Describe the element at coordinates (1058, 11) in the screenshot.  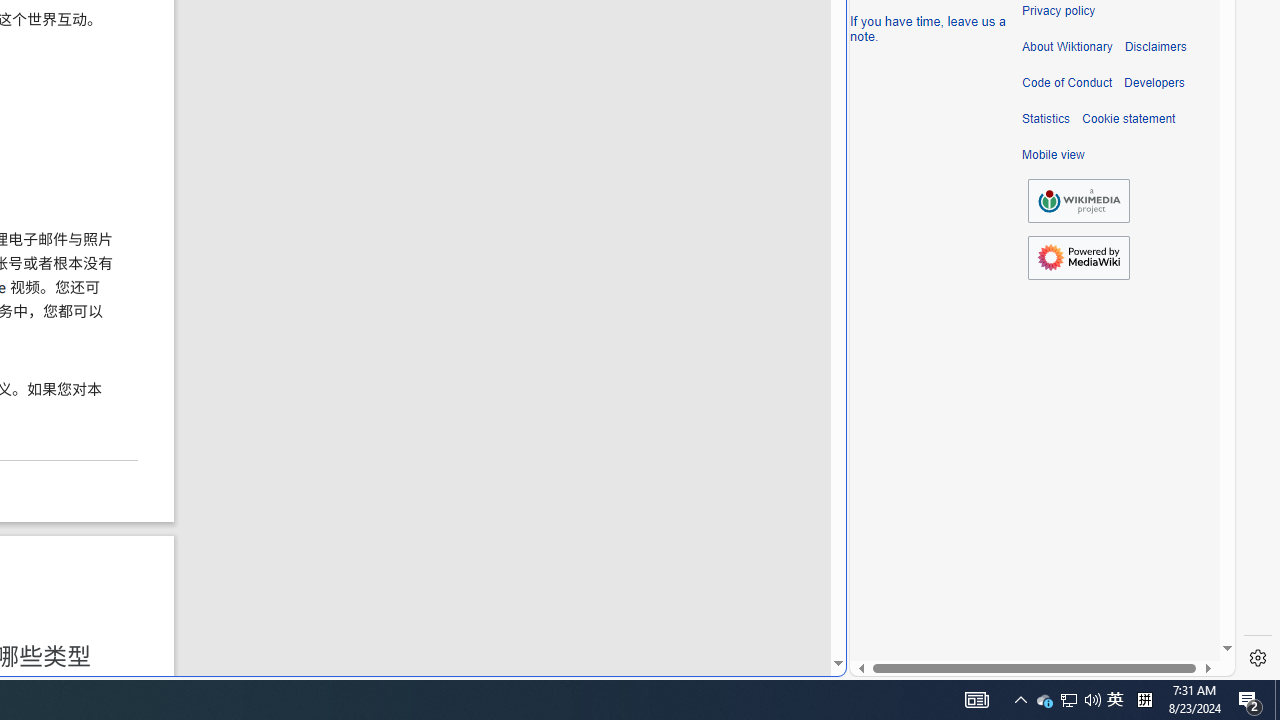
I see `Privacy policy` at that location.